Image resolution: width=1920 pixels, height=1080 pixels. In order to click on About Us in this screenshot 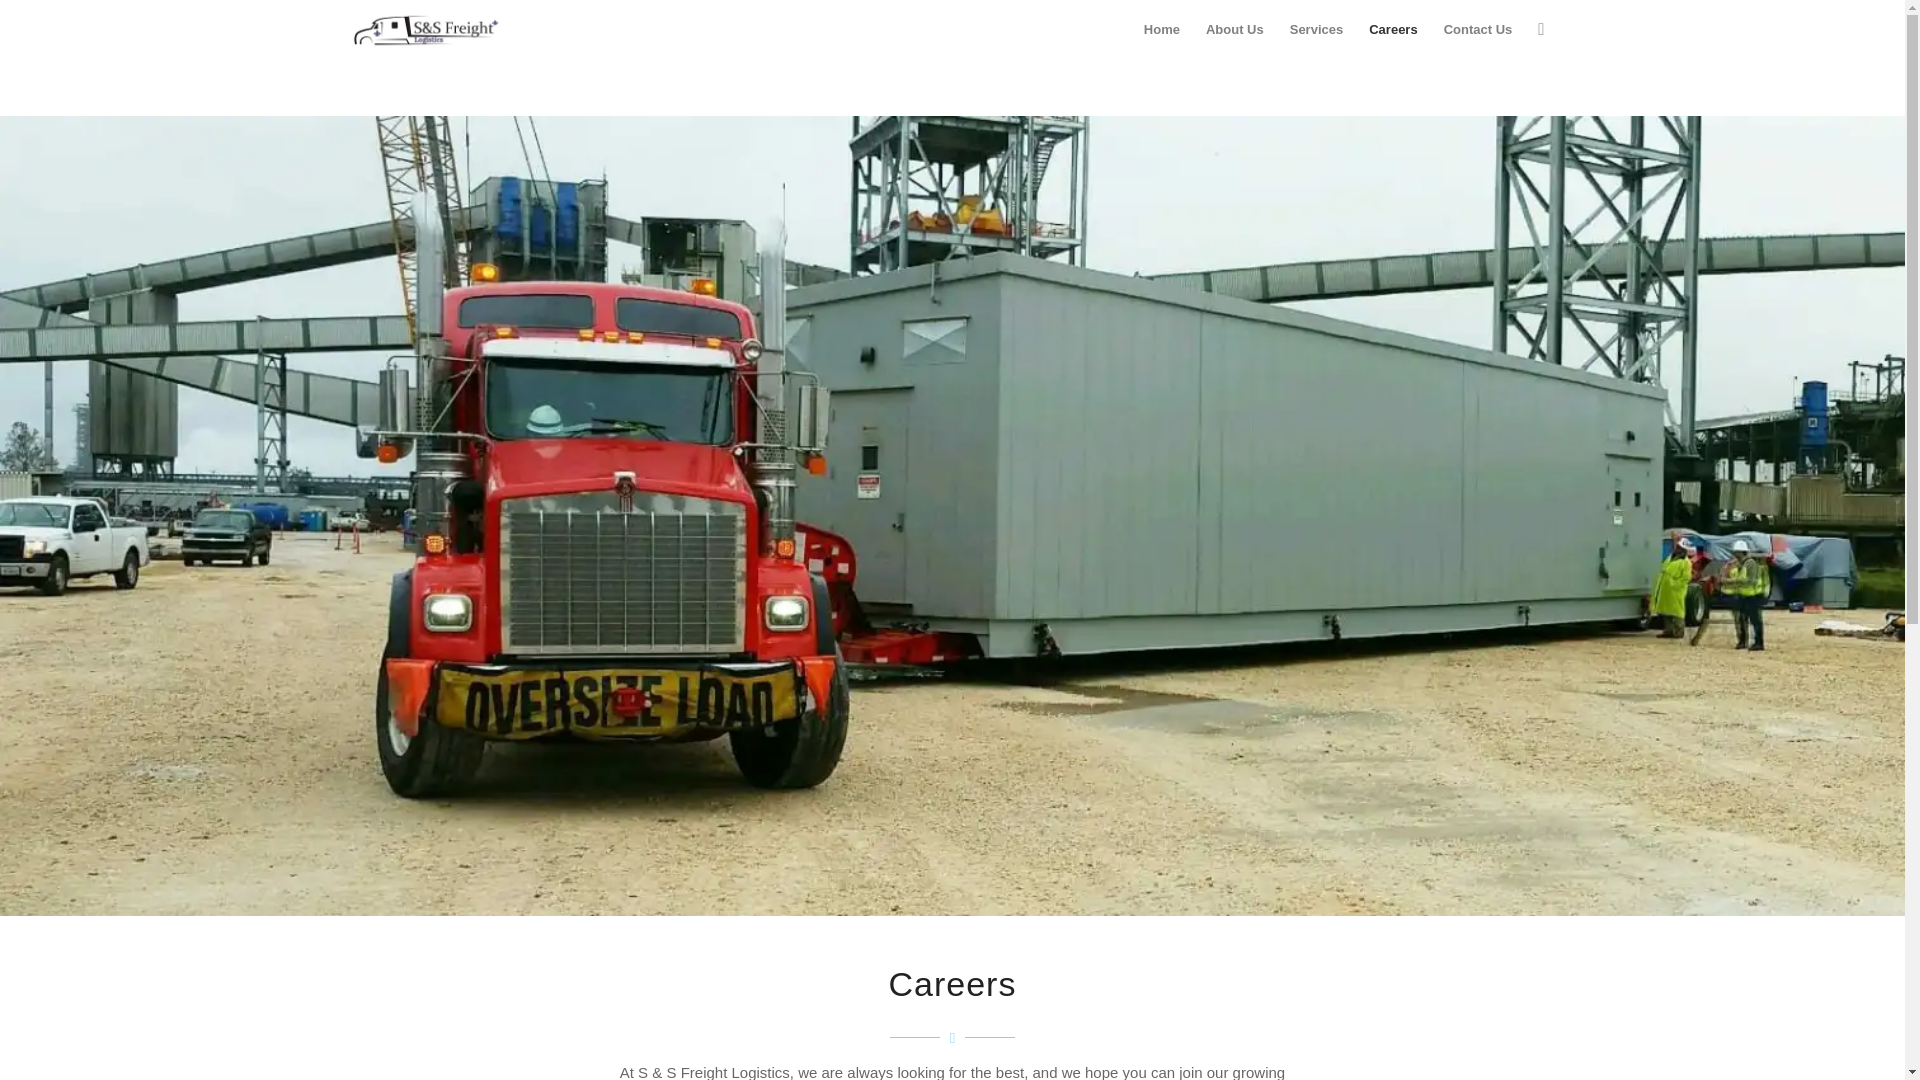, I will do `click(1234, 30)`.